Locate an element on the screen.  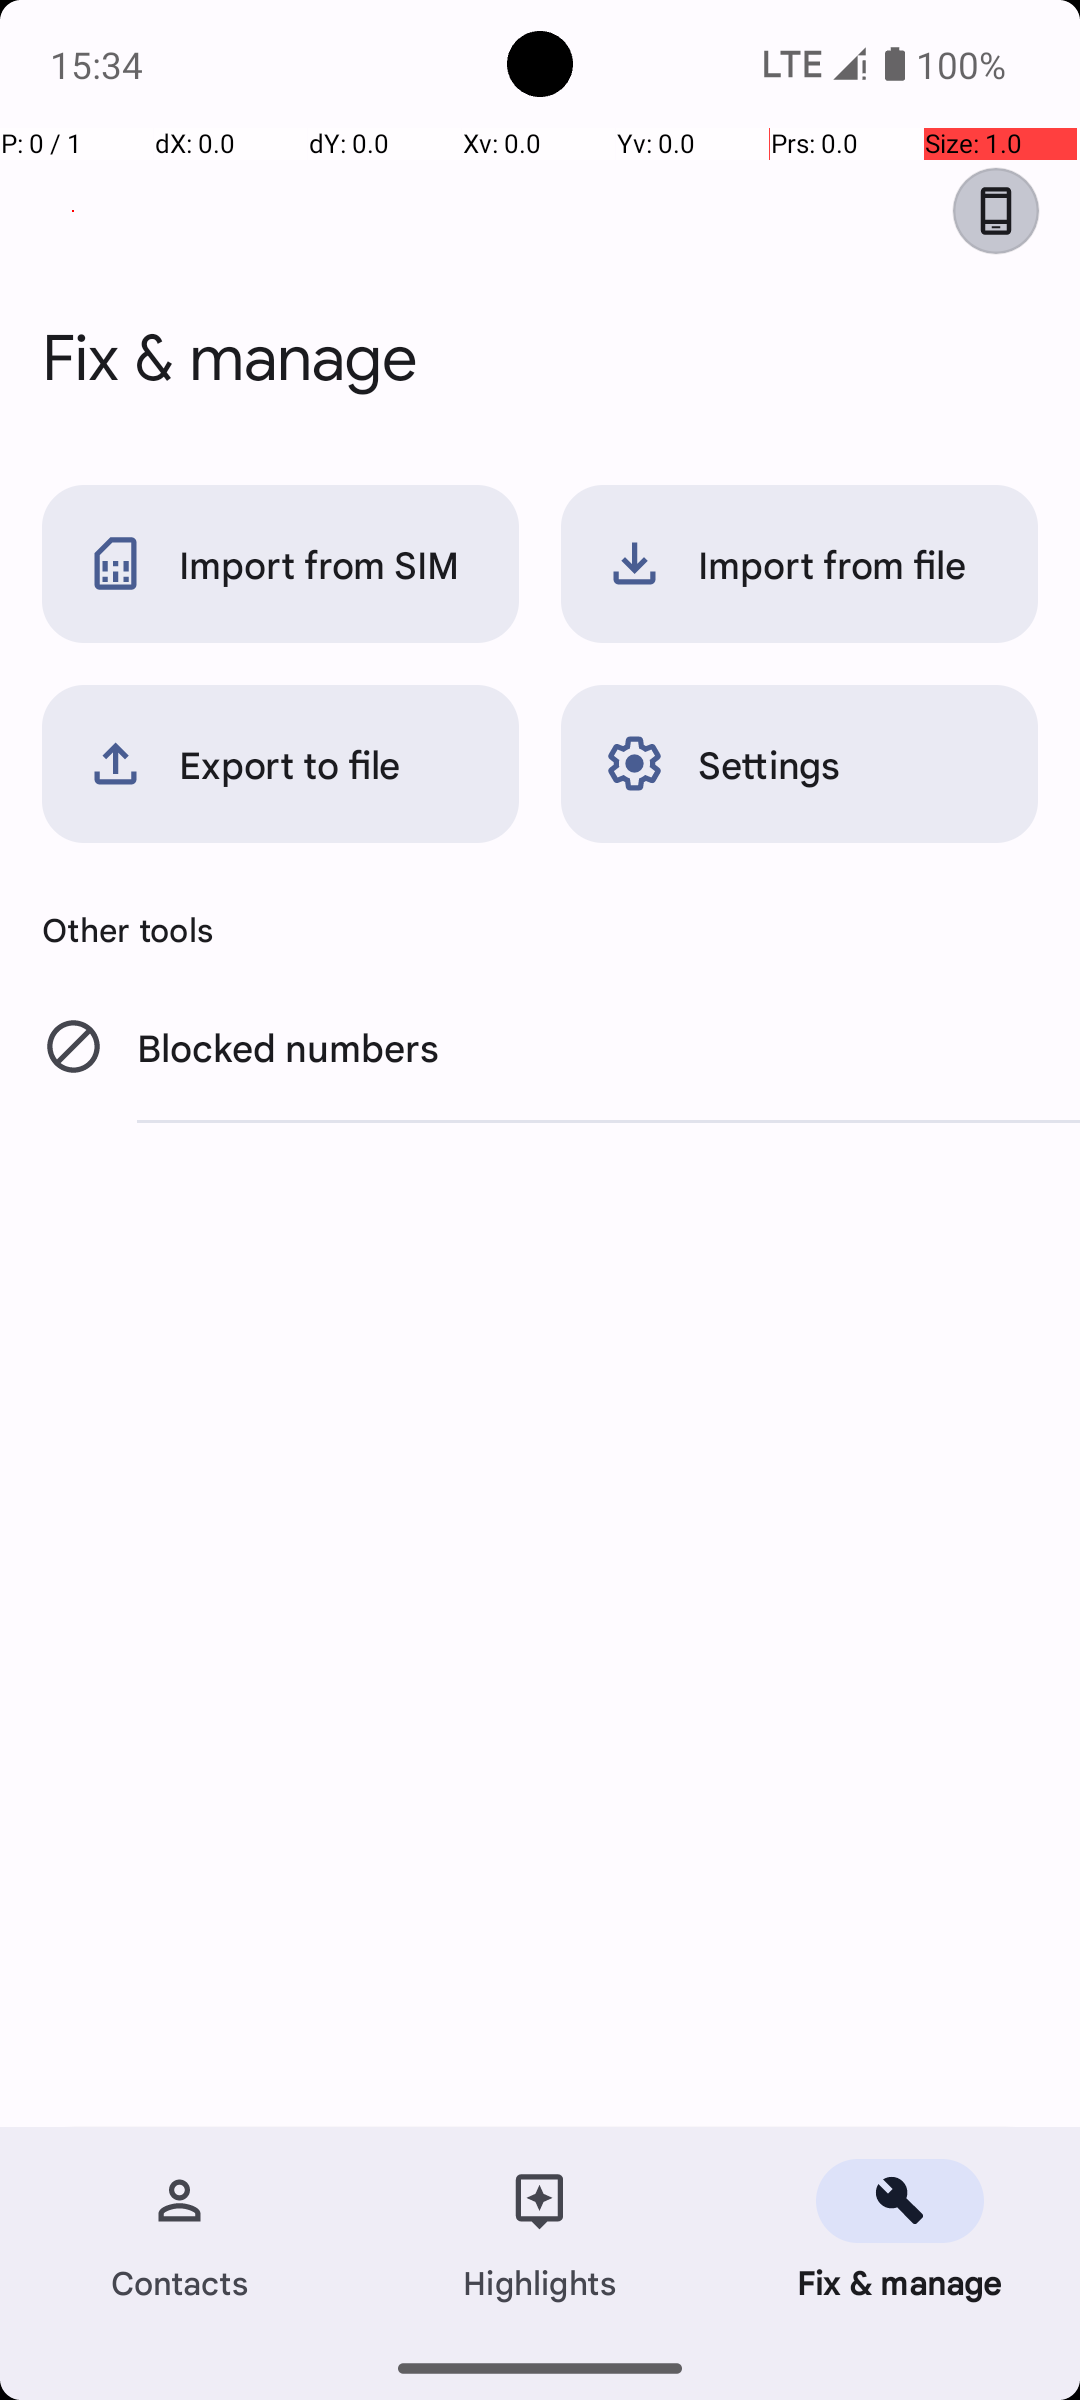
Import from SIM is located at coordinates (280, 564).